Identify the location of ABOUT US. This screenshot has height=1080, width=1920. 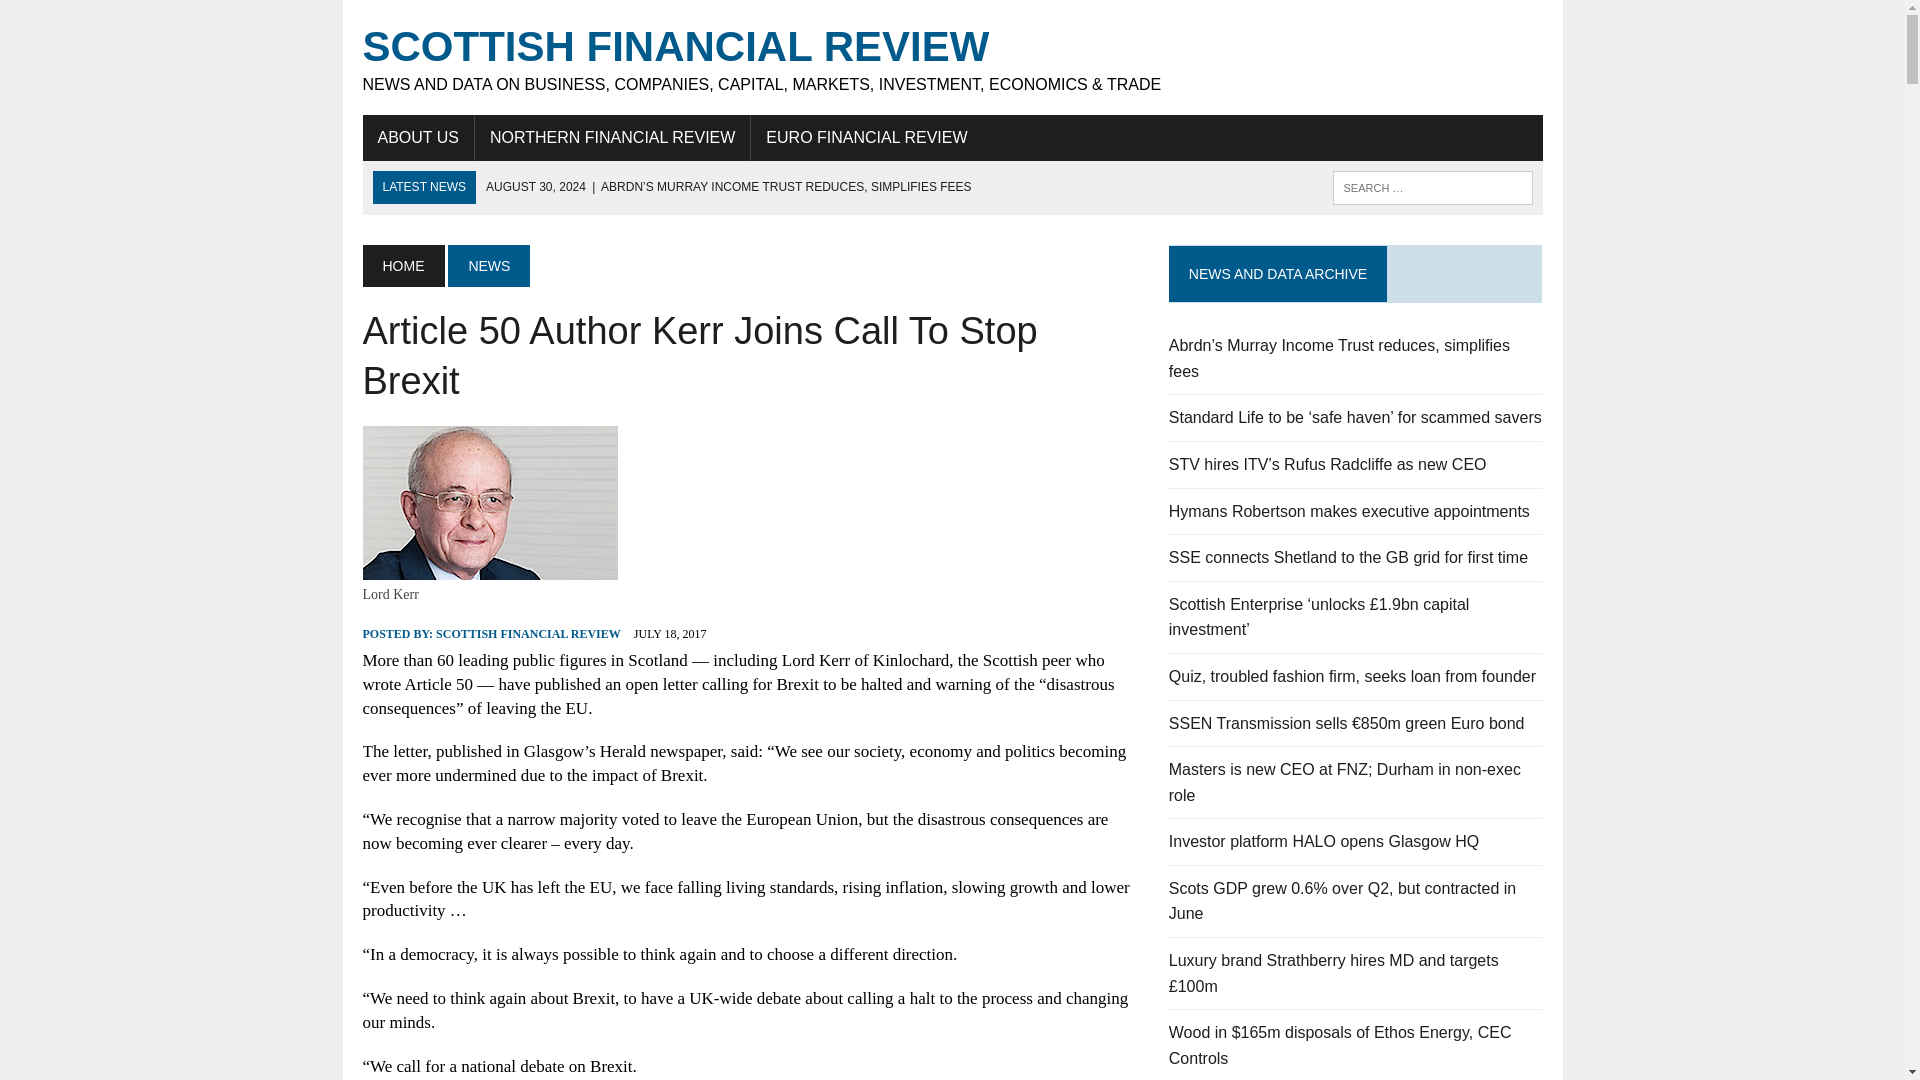
(418, 137).